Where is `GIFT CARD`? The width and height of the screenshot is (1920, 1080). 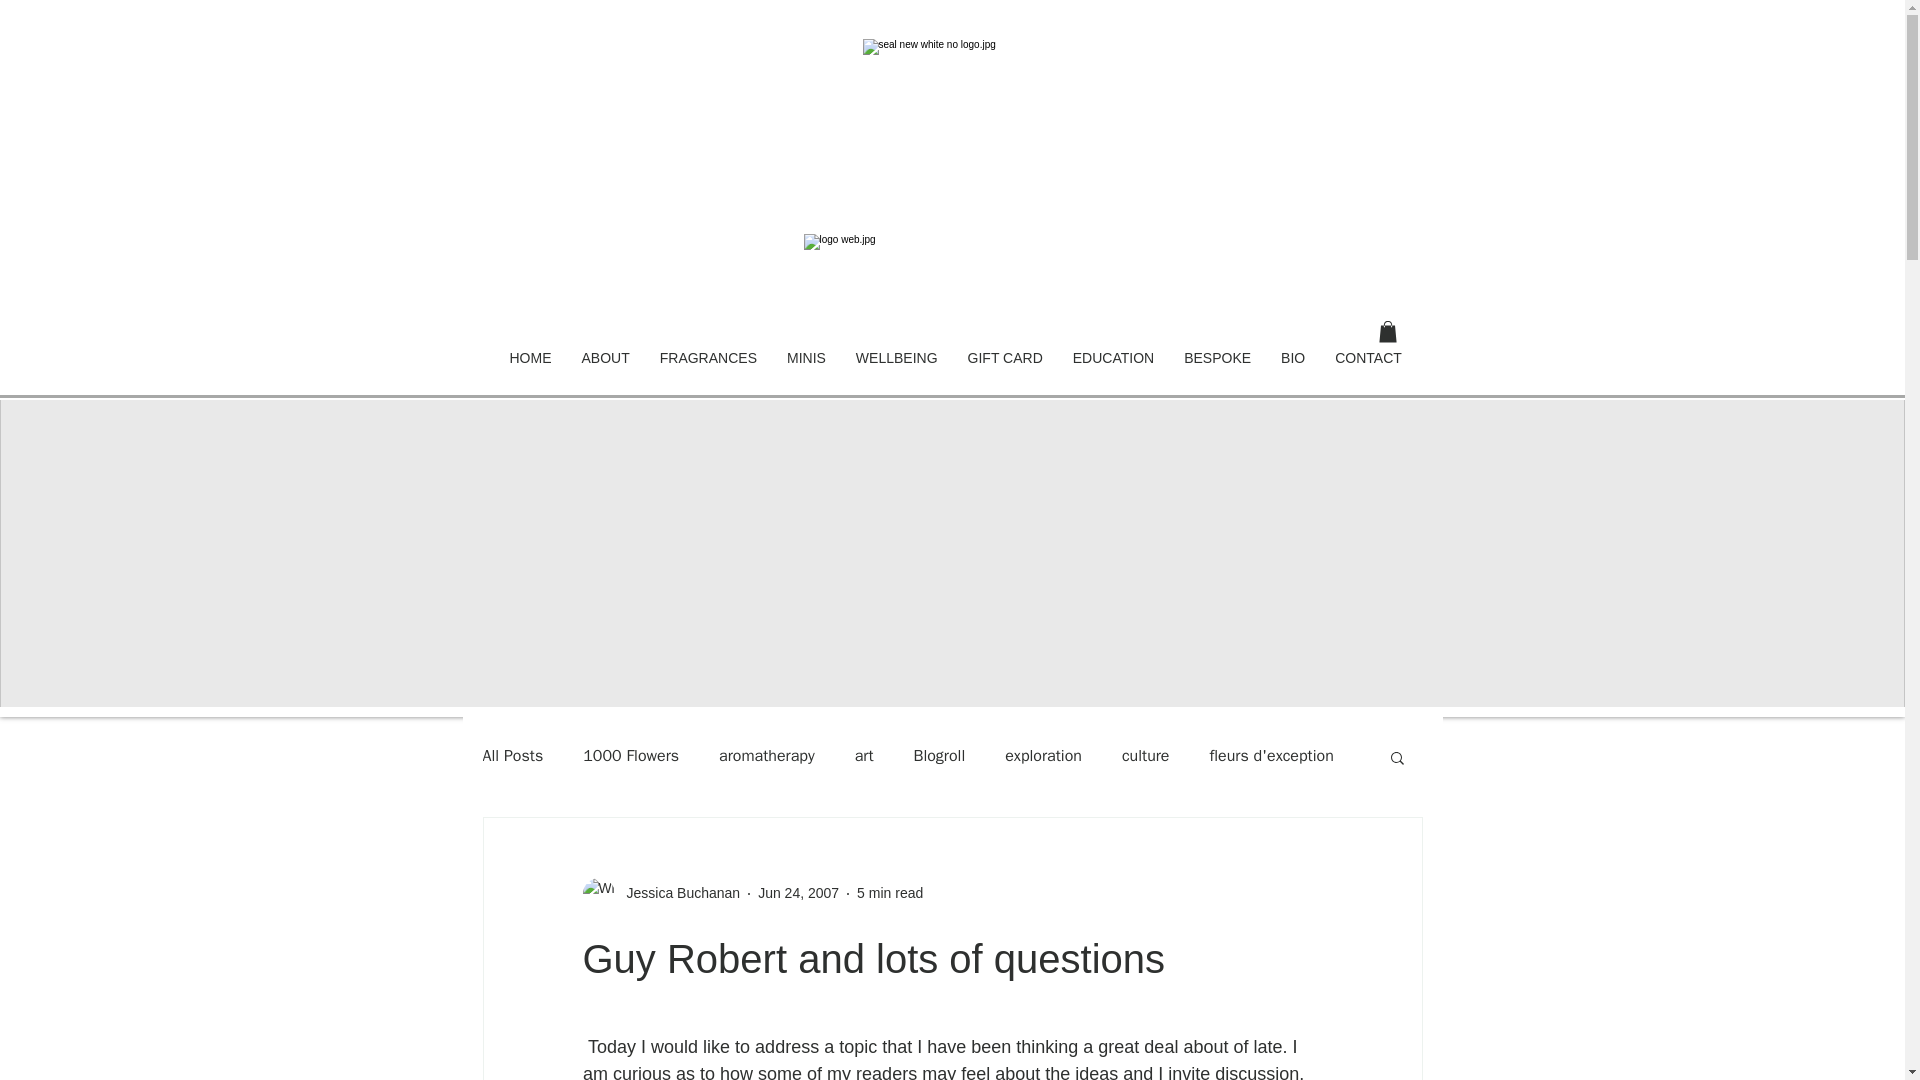 GIFT CARD is located at coordinates (1004, 372).